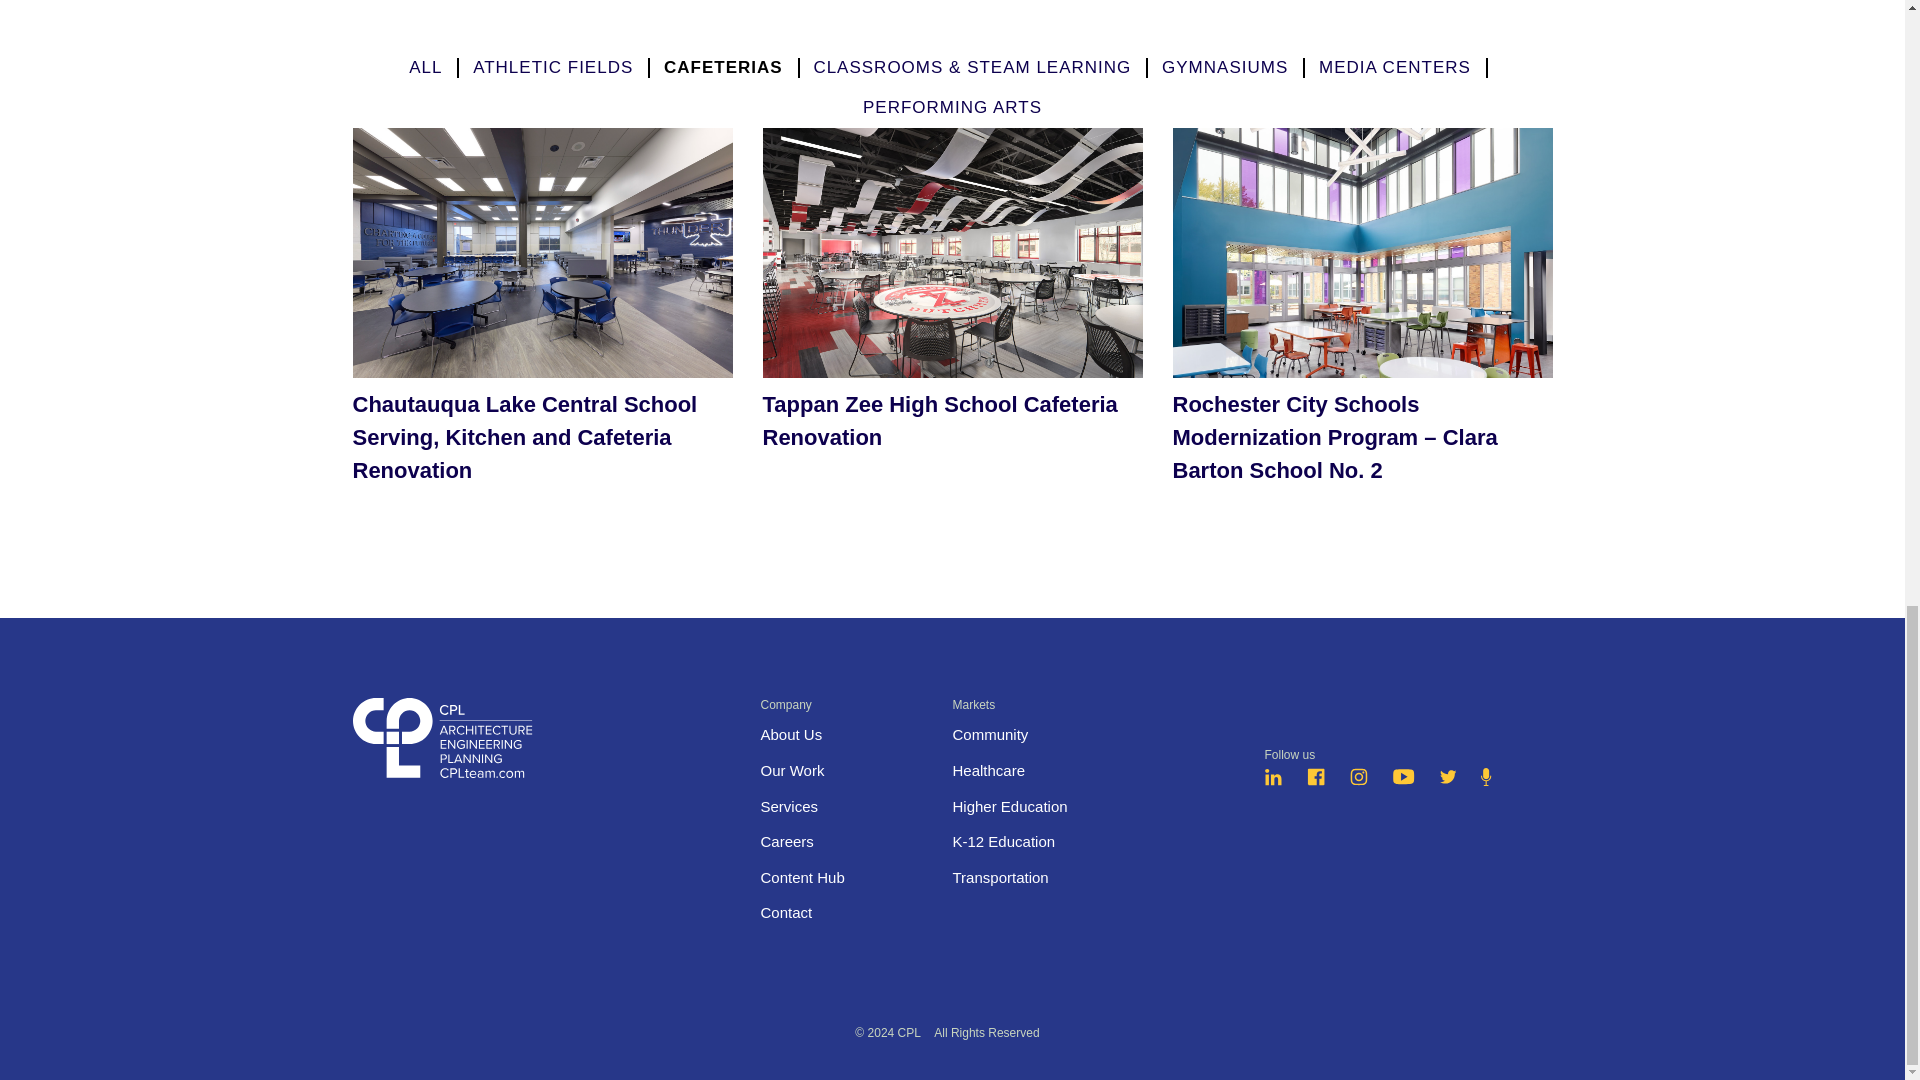  What do you see at coordinates (1394, 67) in the screenshot?
I see `MEDIA CENTERS` at bounding box center [1394, 67].